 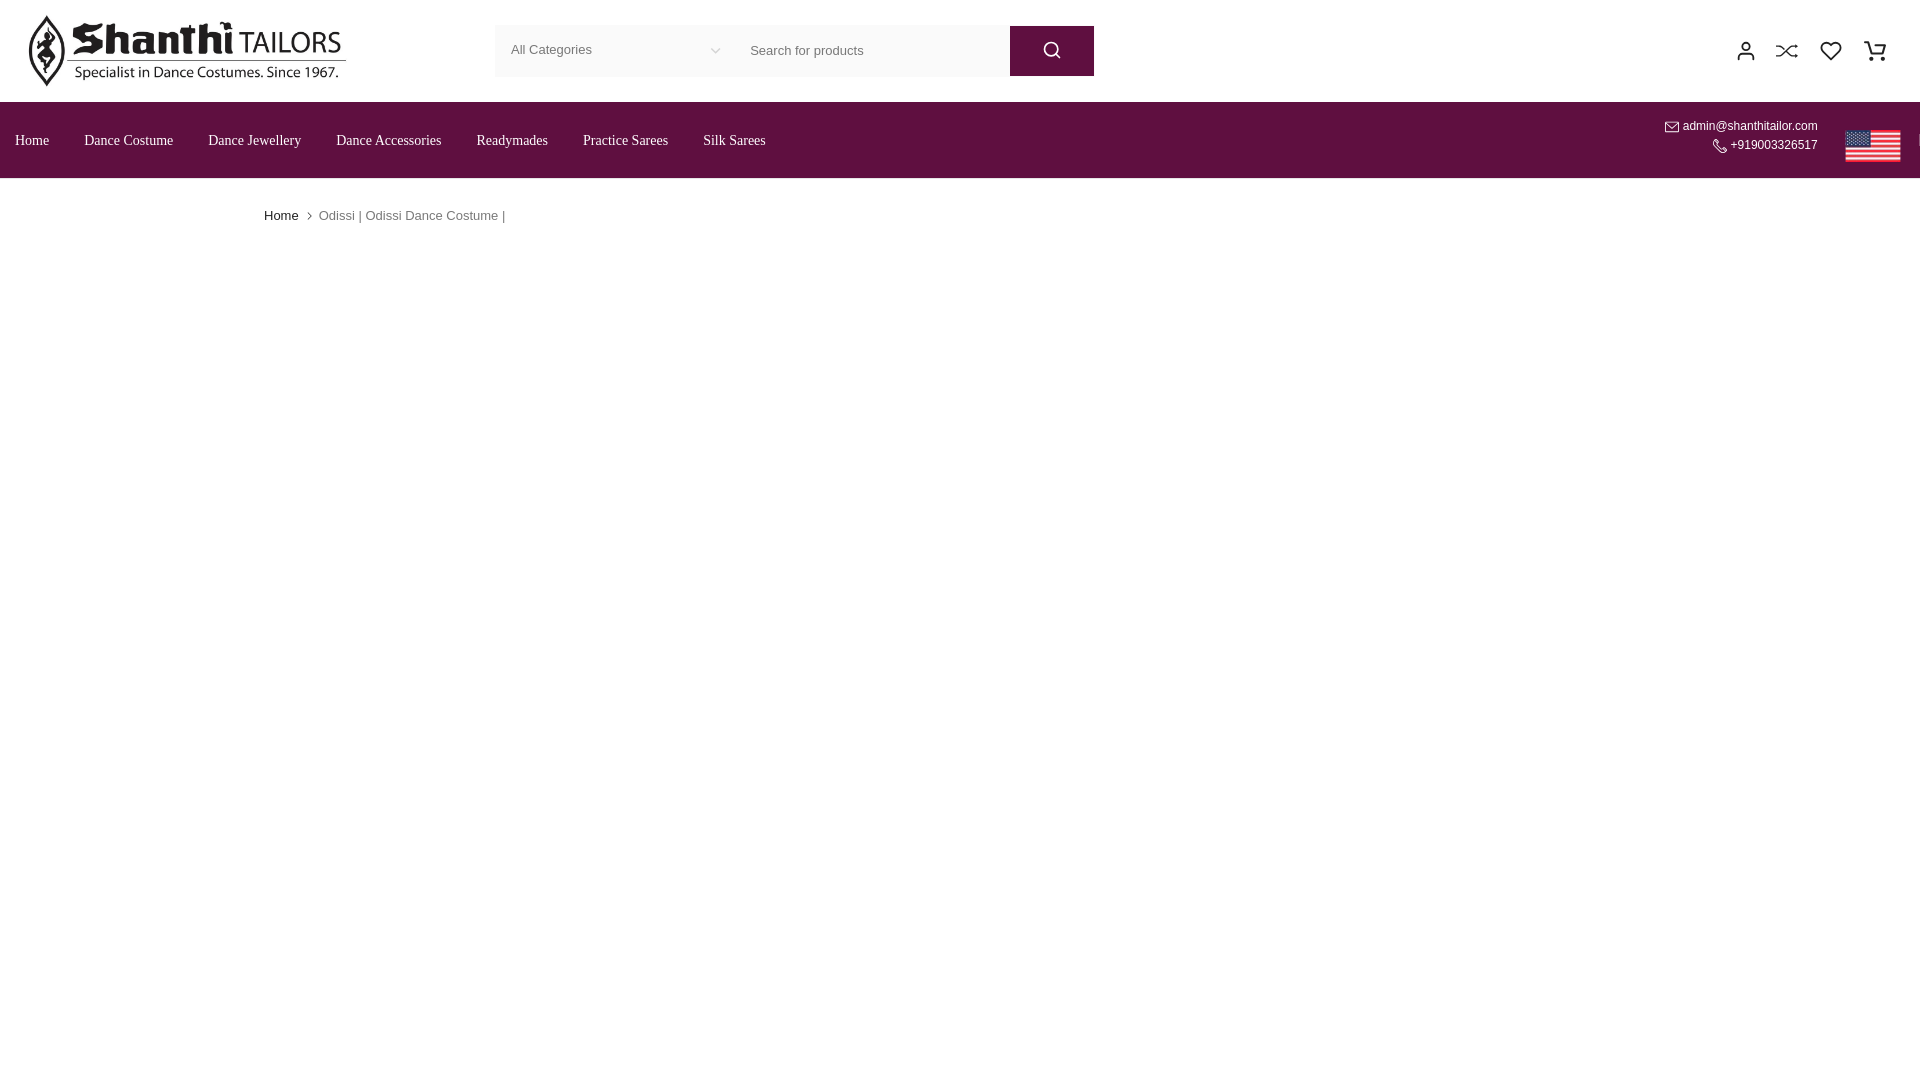 What do you see at coordinates (14, 10) in the screenshot?
I see `Skip to content` at bounding box center [14, 10].